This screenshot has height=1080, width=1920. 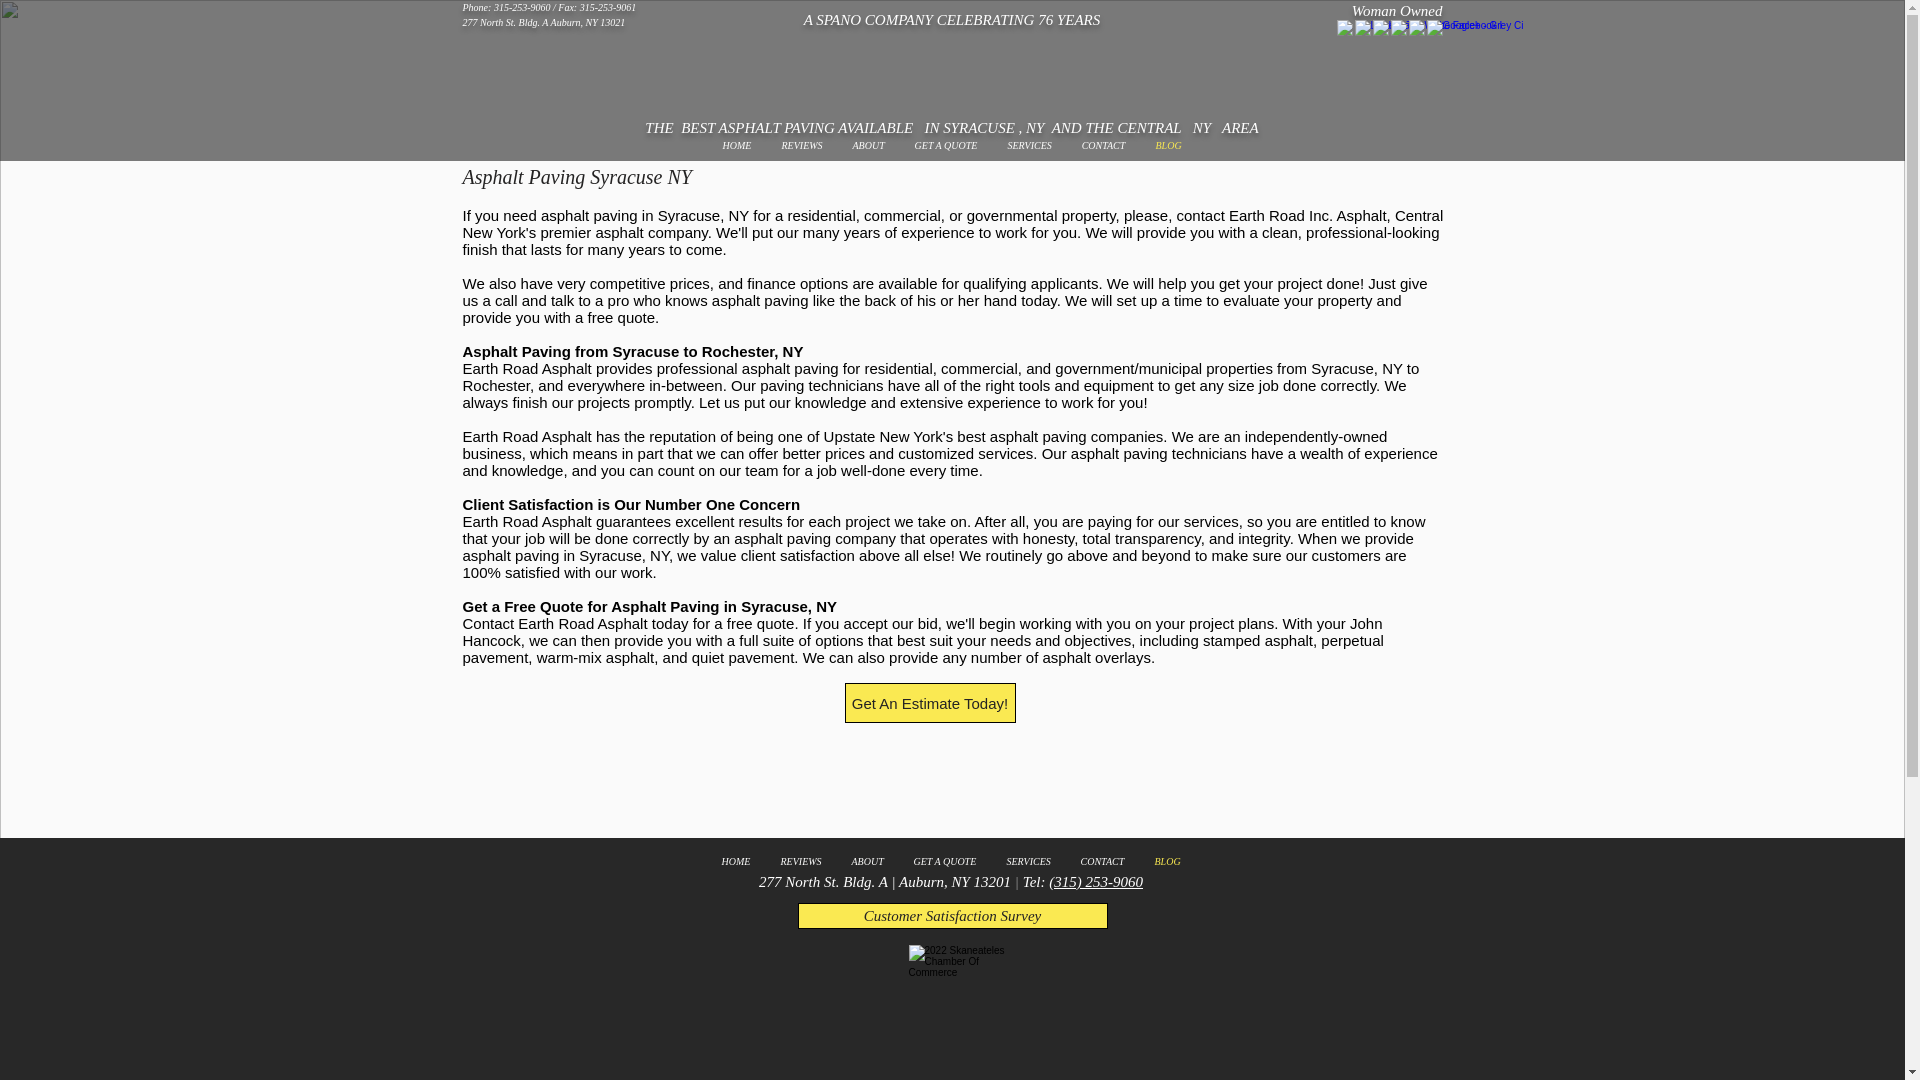 What do you see at coordinates (506, 7) in the screenshot?
I see `Phone: 315-253-9060` at bounding box center [506, 7].